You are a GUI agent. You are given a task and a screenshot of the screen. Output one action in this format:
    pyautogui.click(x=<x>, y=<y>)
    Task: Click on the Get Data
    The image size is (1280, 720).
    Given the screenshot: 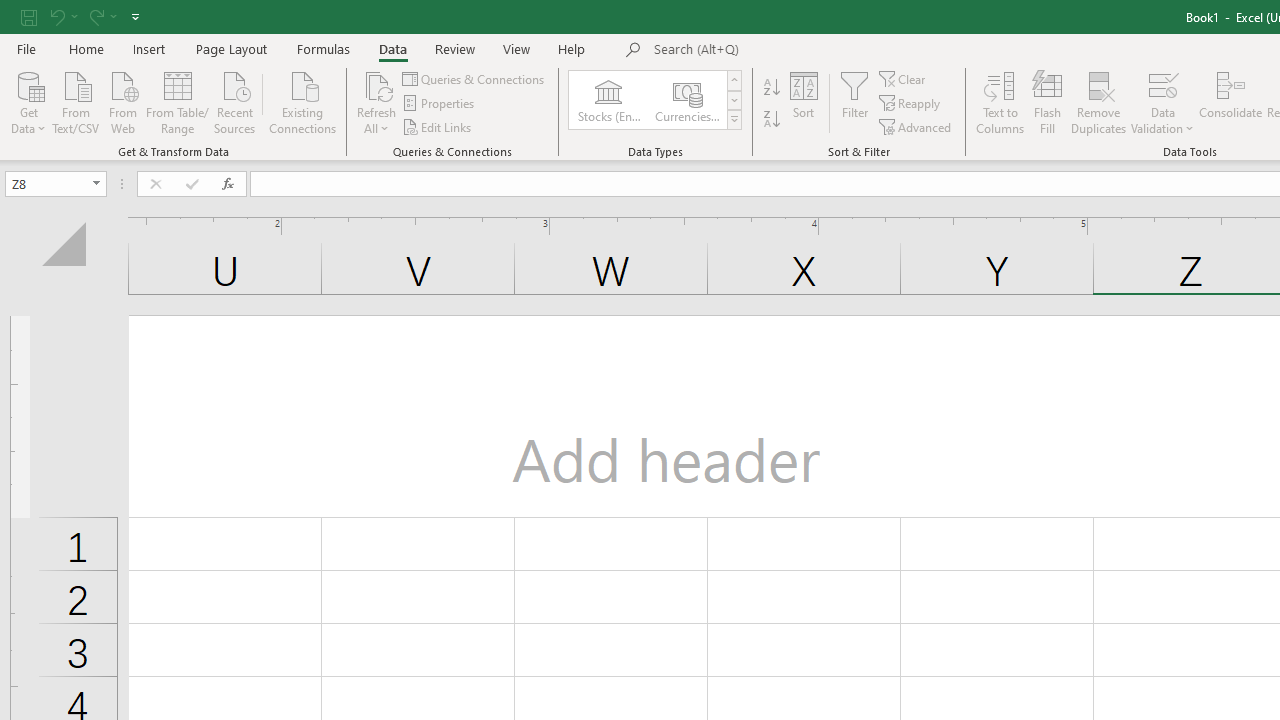 What is the action you would take?
    pyautogui.click(x=28, y=101)
    